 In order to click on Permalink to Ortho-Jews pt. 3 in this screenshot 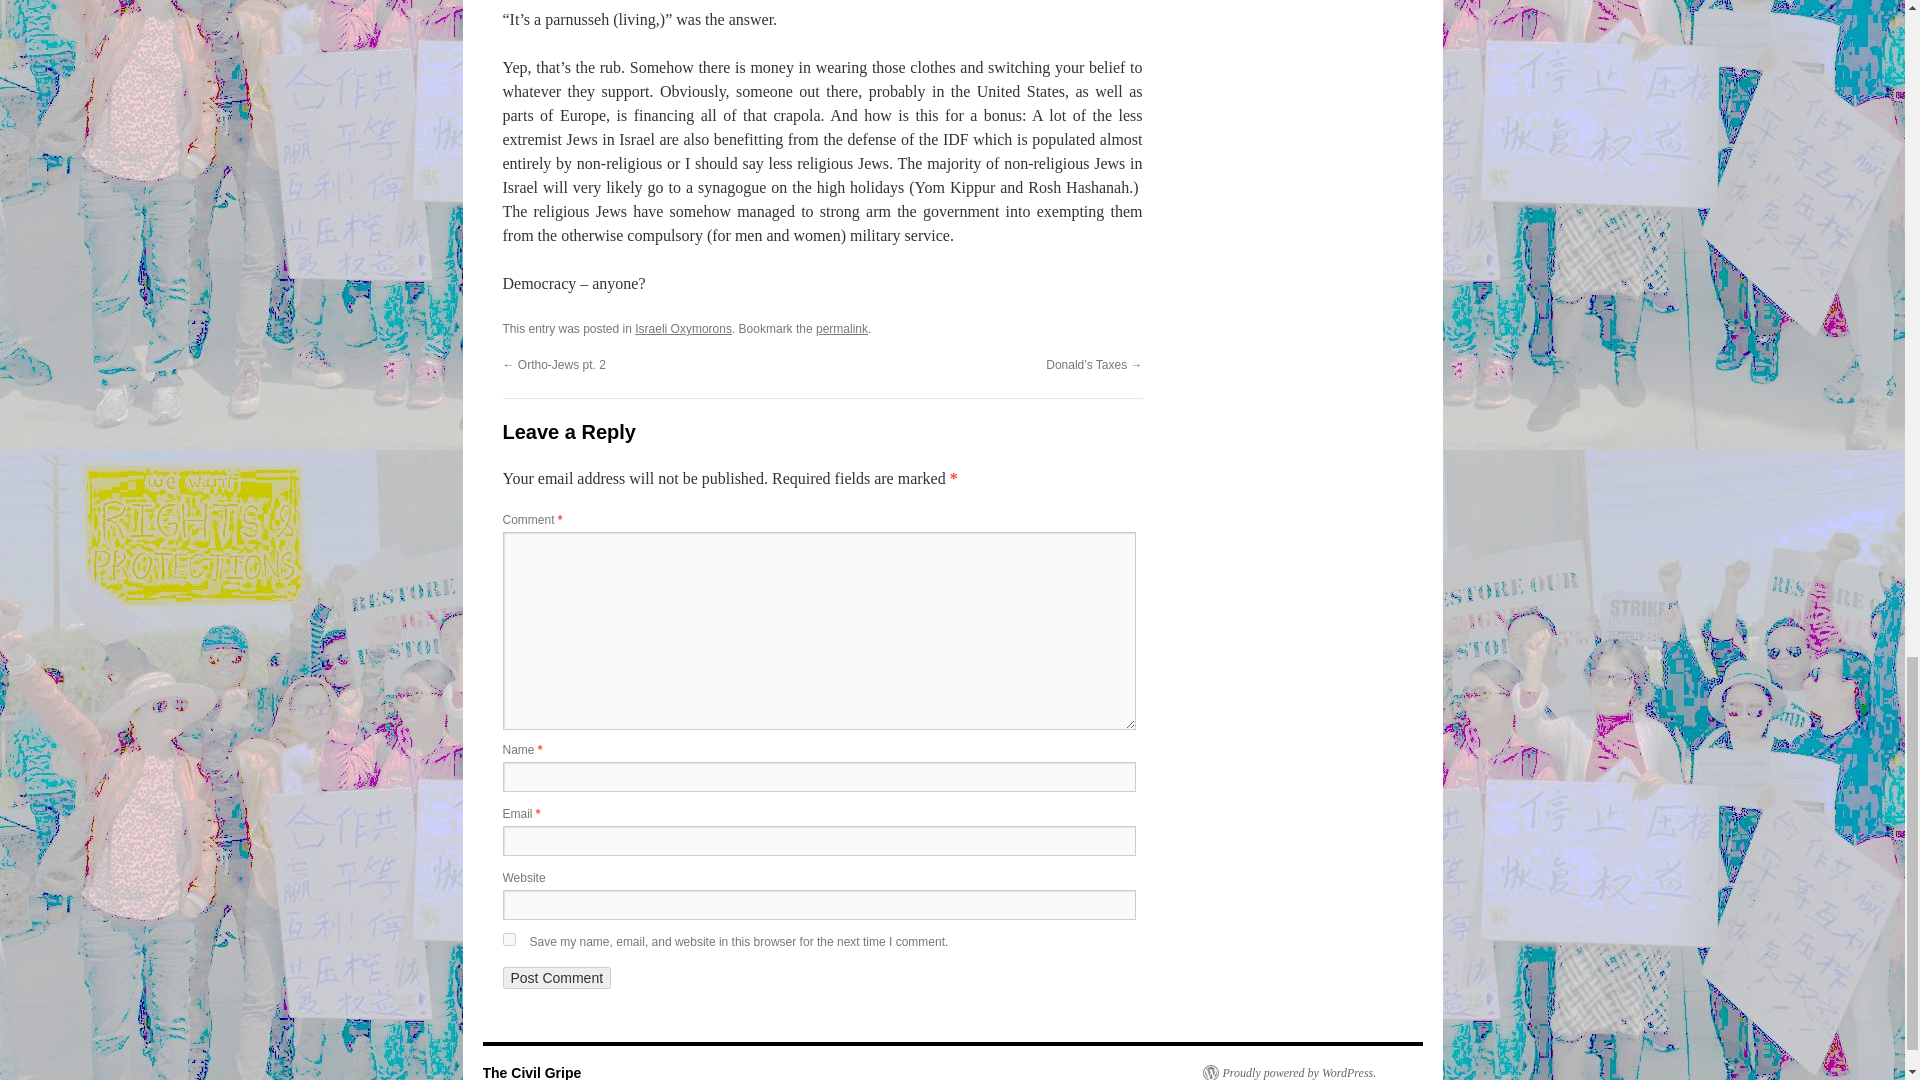, I will do `click(842, 328)`.